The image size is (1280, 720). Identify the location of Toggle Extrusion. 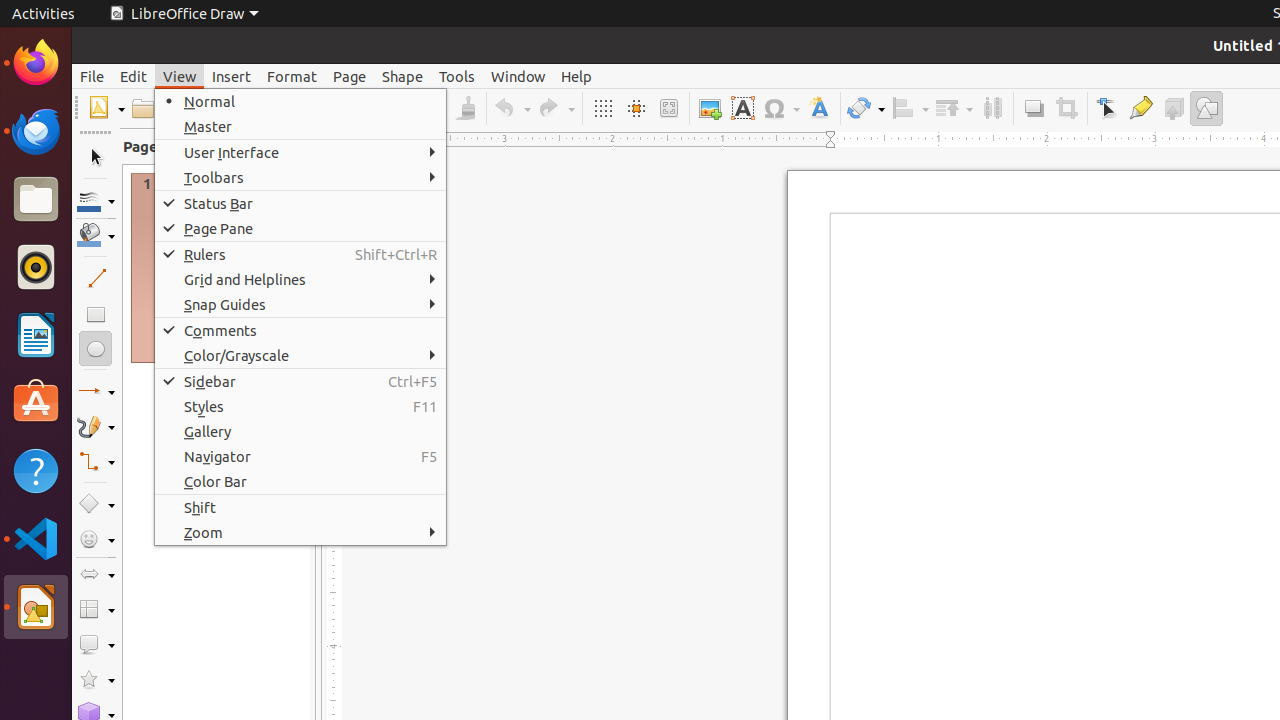
(1174, 108).